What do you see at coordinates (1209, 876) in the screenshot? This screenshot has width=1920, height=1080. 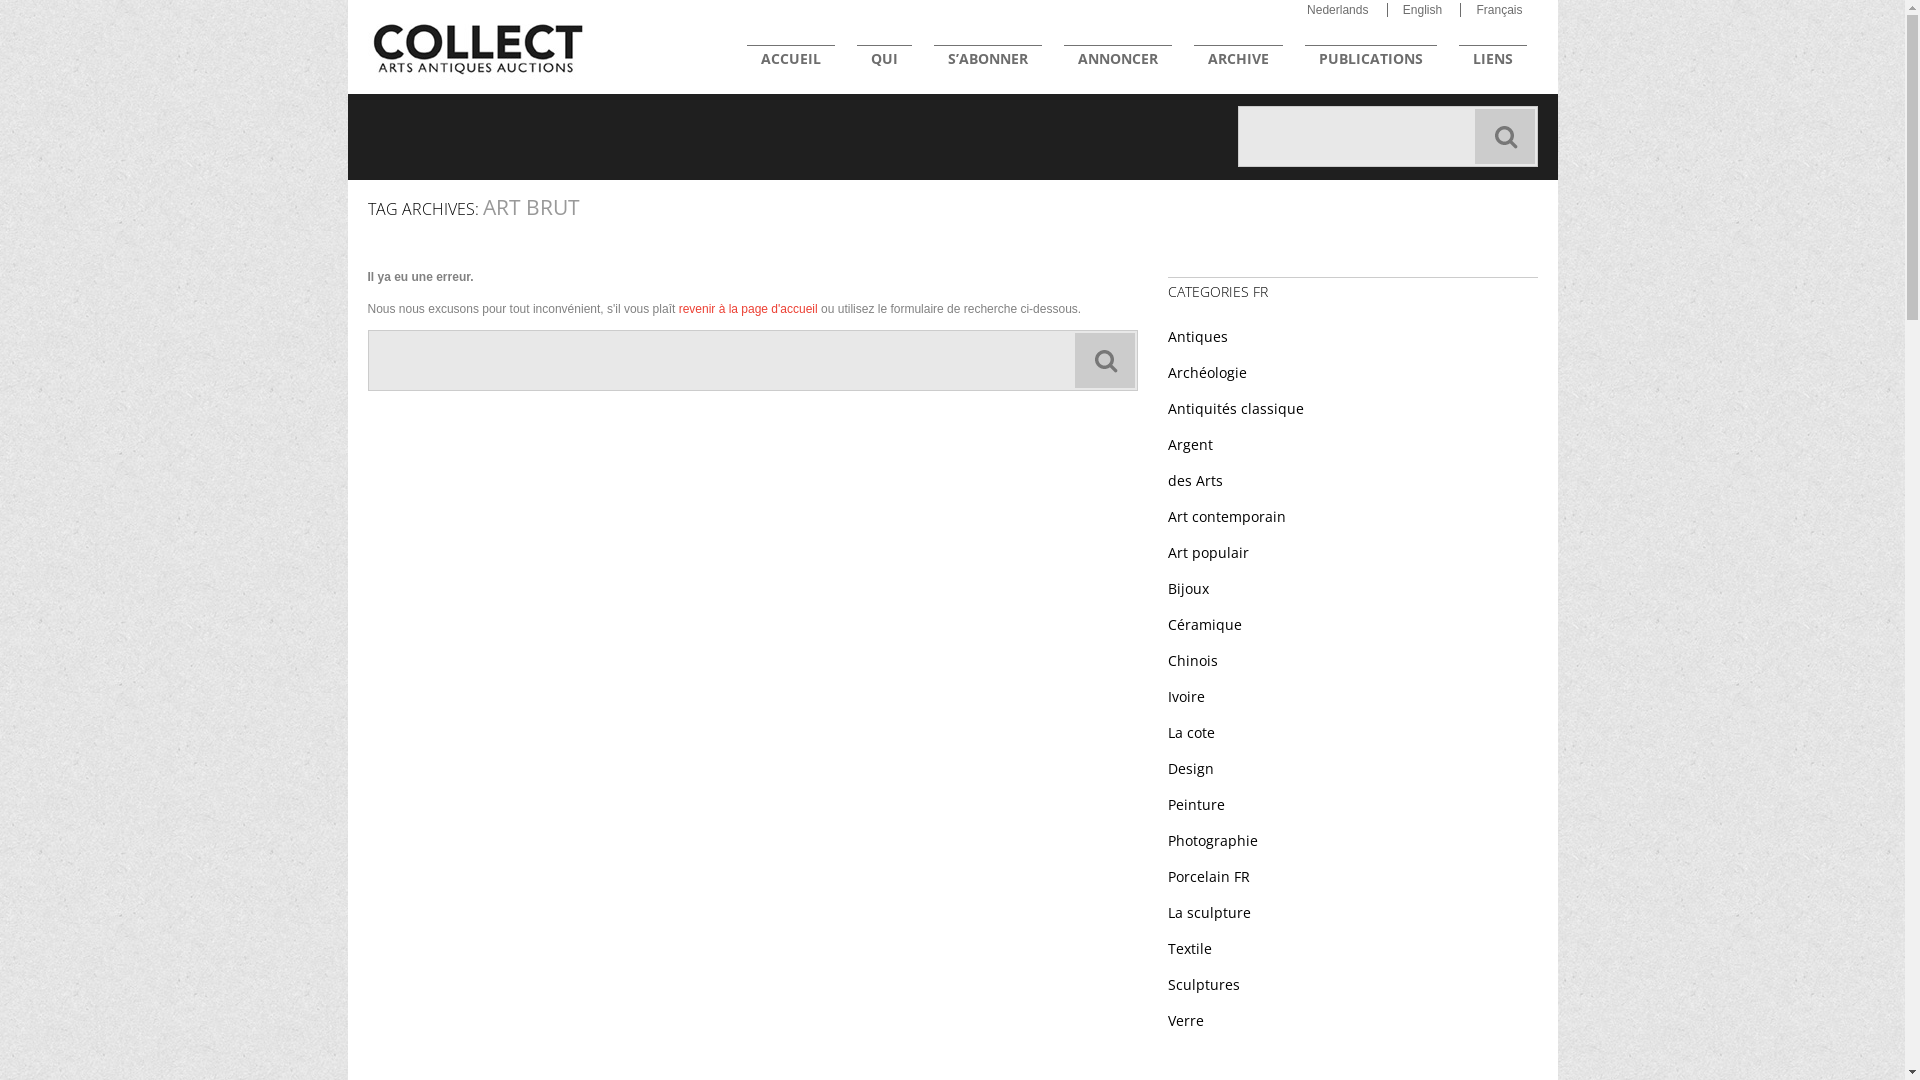 I see `Porcelain FR` at bounding box center [1209, 876].